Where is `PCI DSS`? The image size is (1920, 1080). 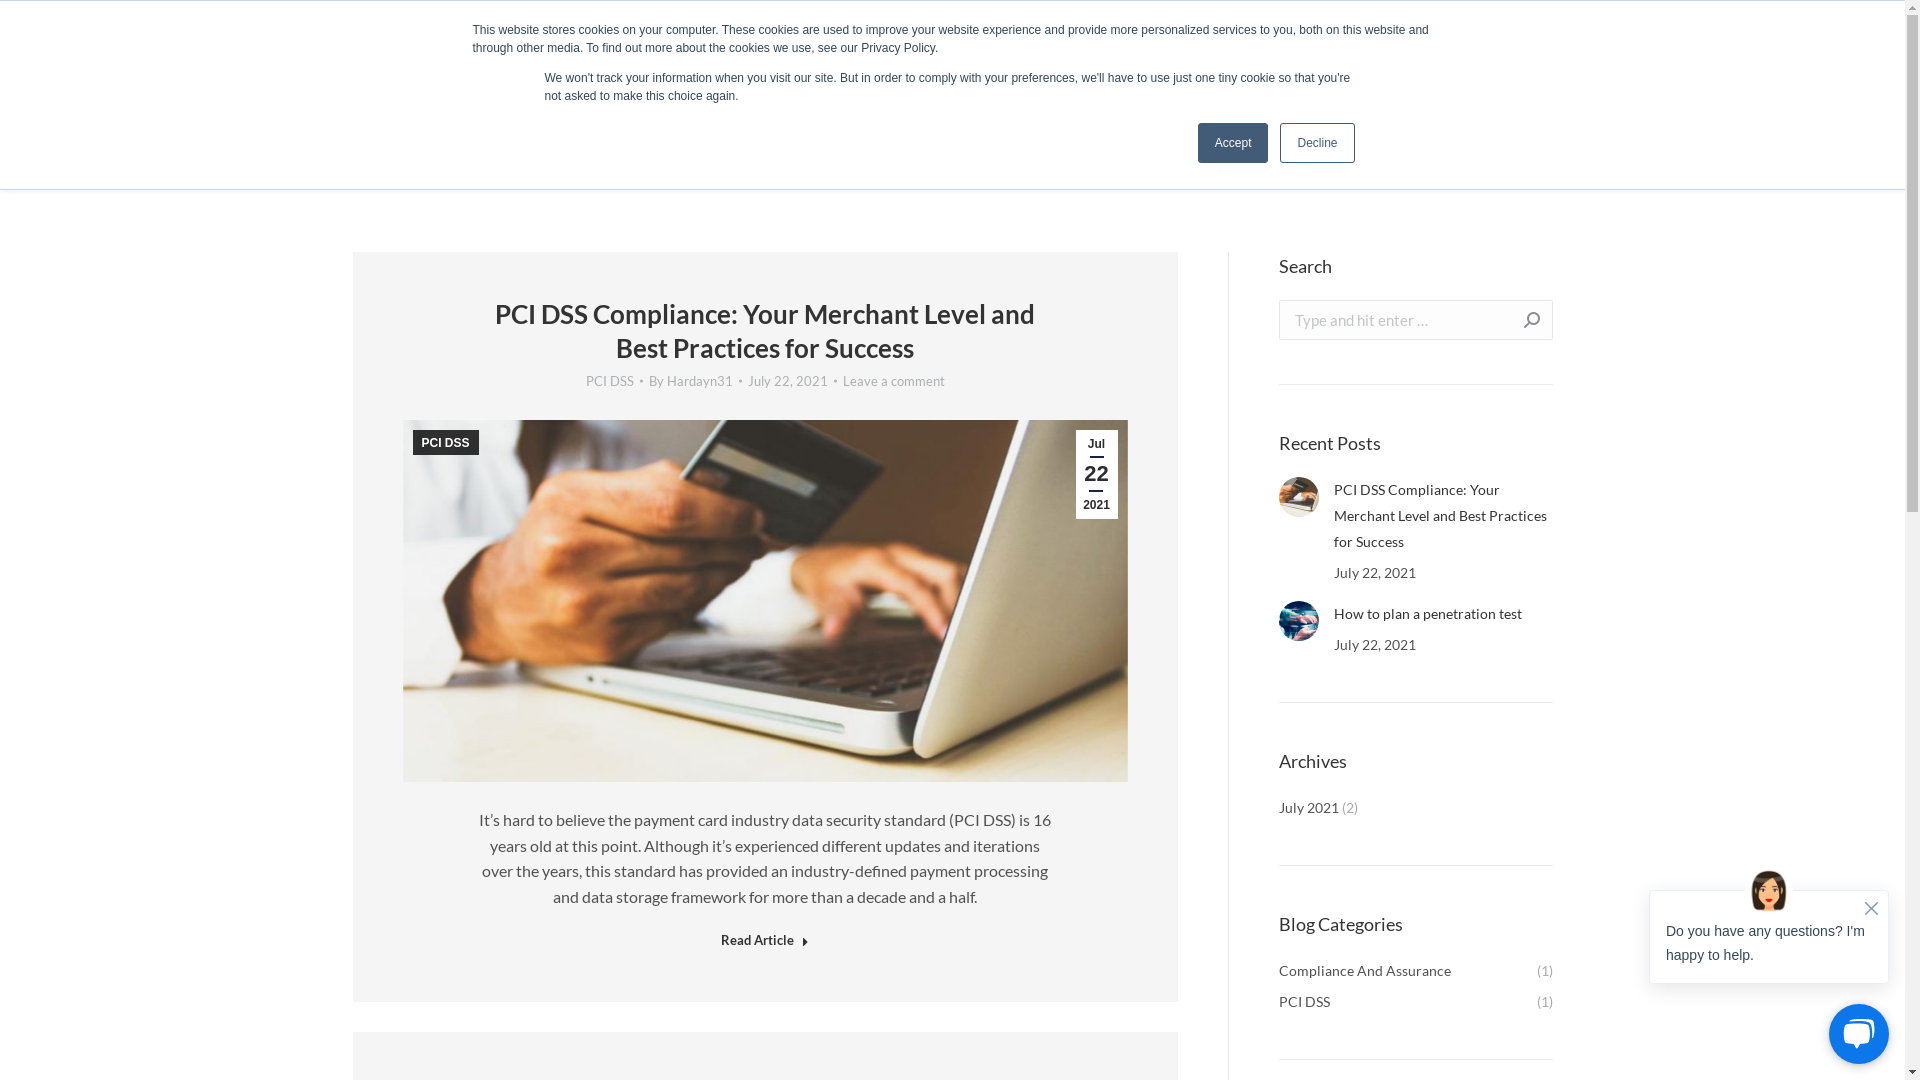 PCI DSS is located at coordinates (445, 442).